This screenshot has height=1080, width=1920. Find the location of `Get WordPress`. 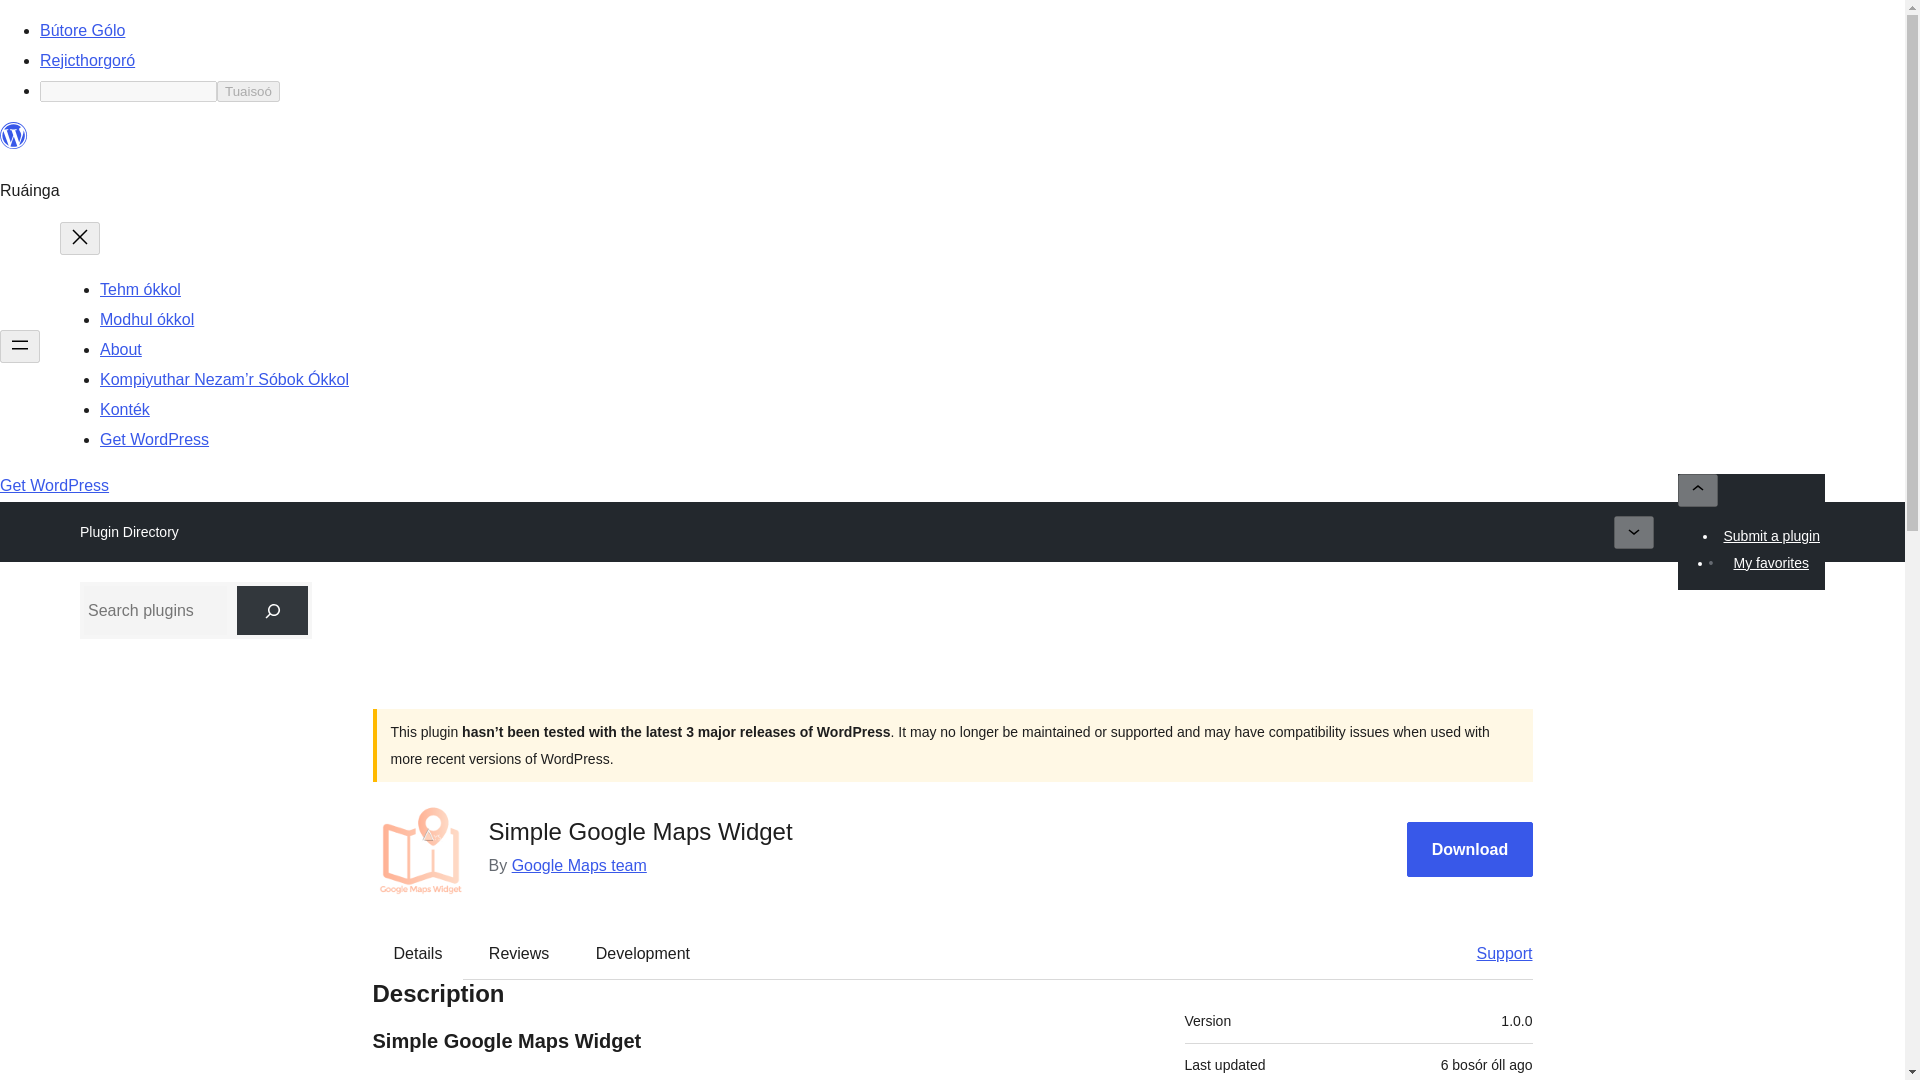

Get WordPress is located at coordinates (154, 439).